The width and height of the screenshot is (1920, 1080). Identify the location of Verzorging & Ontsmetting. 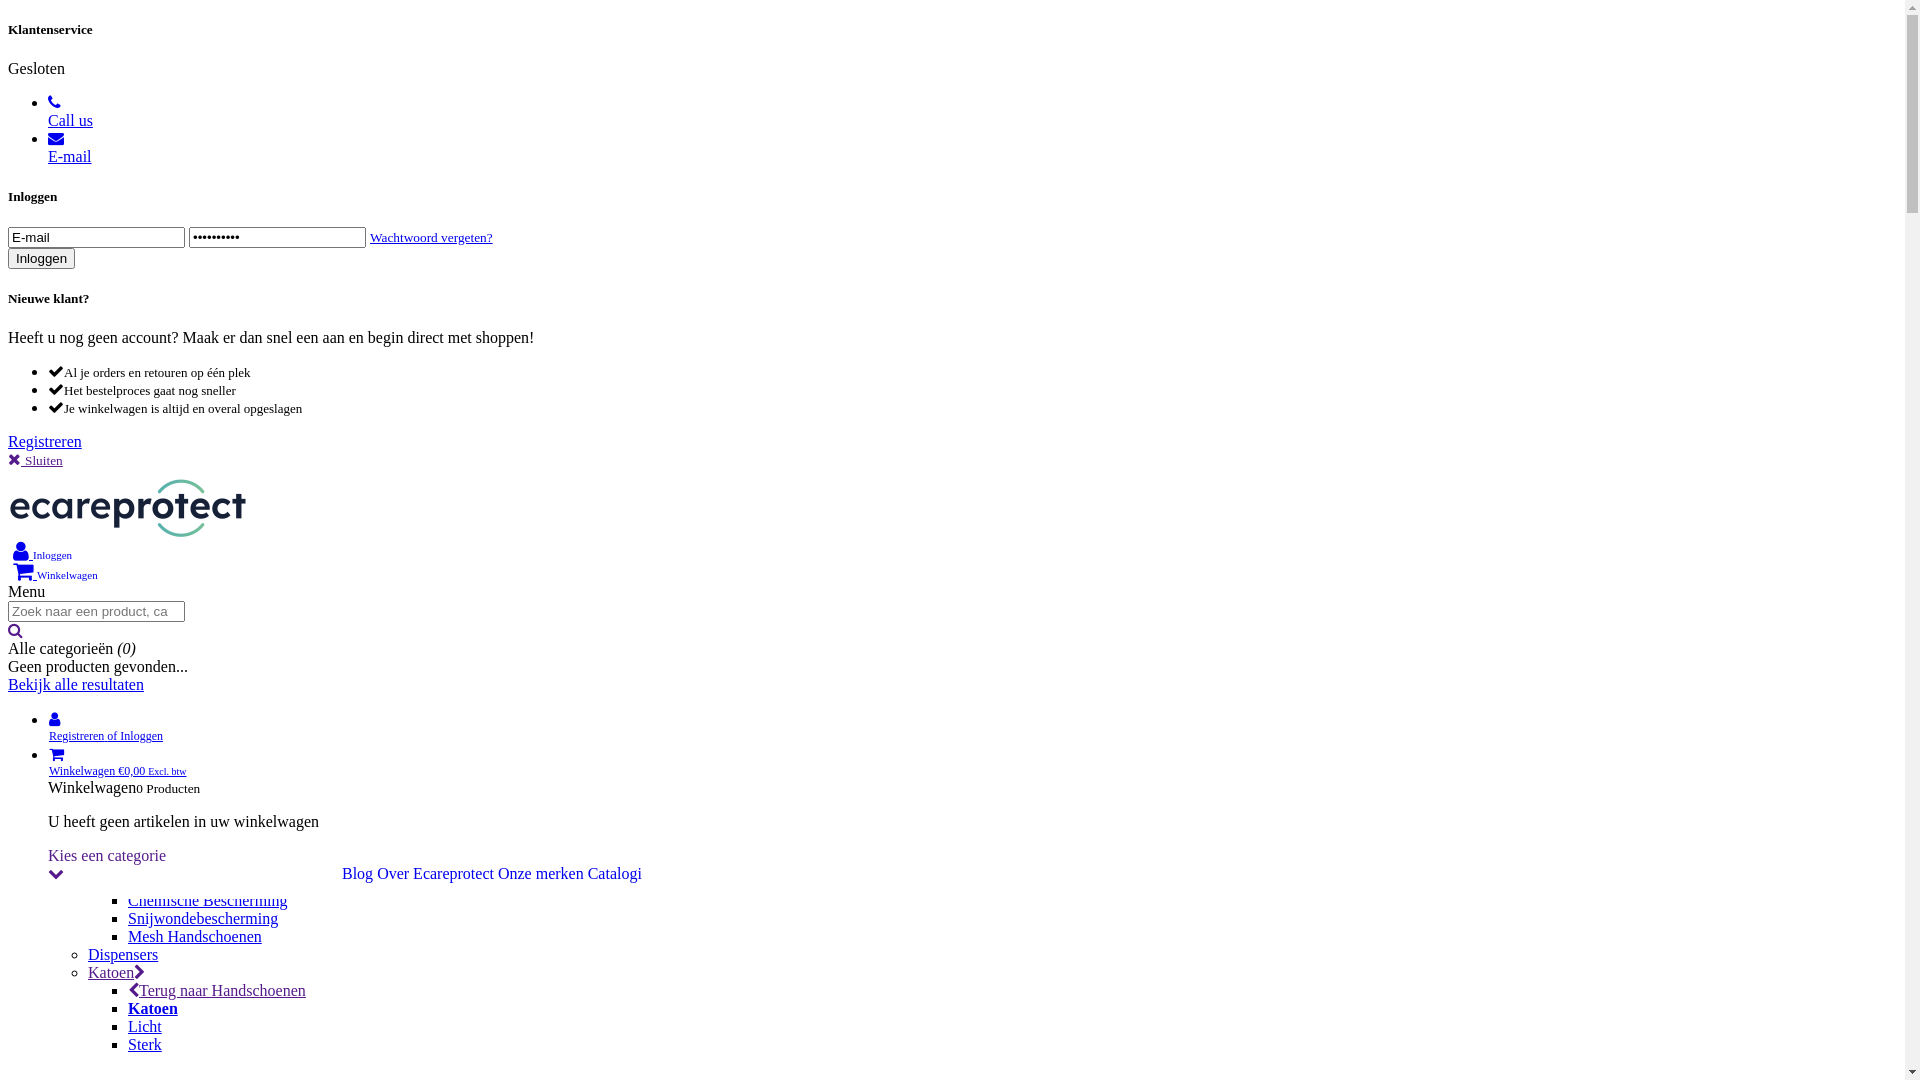
(992, 187).